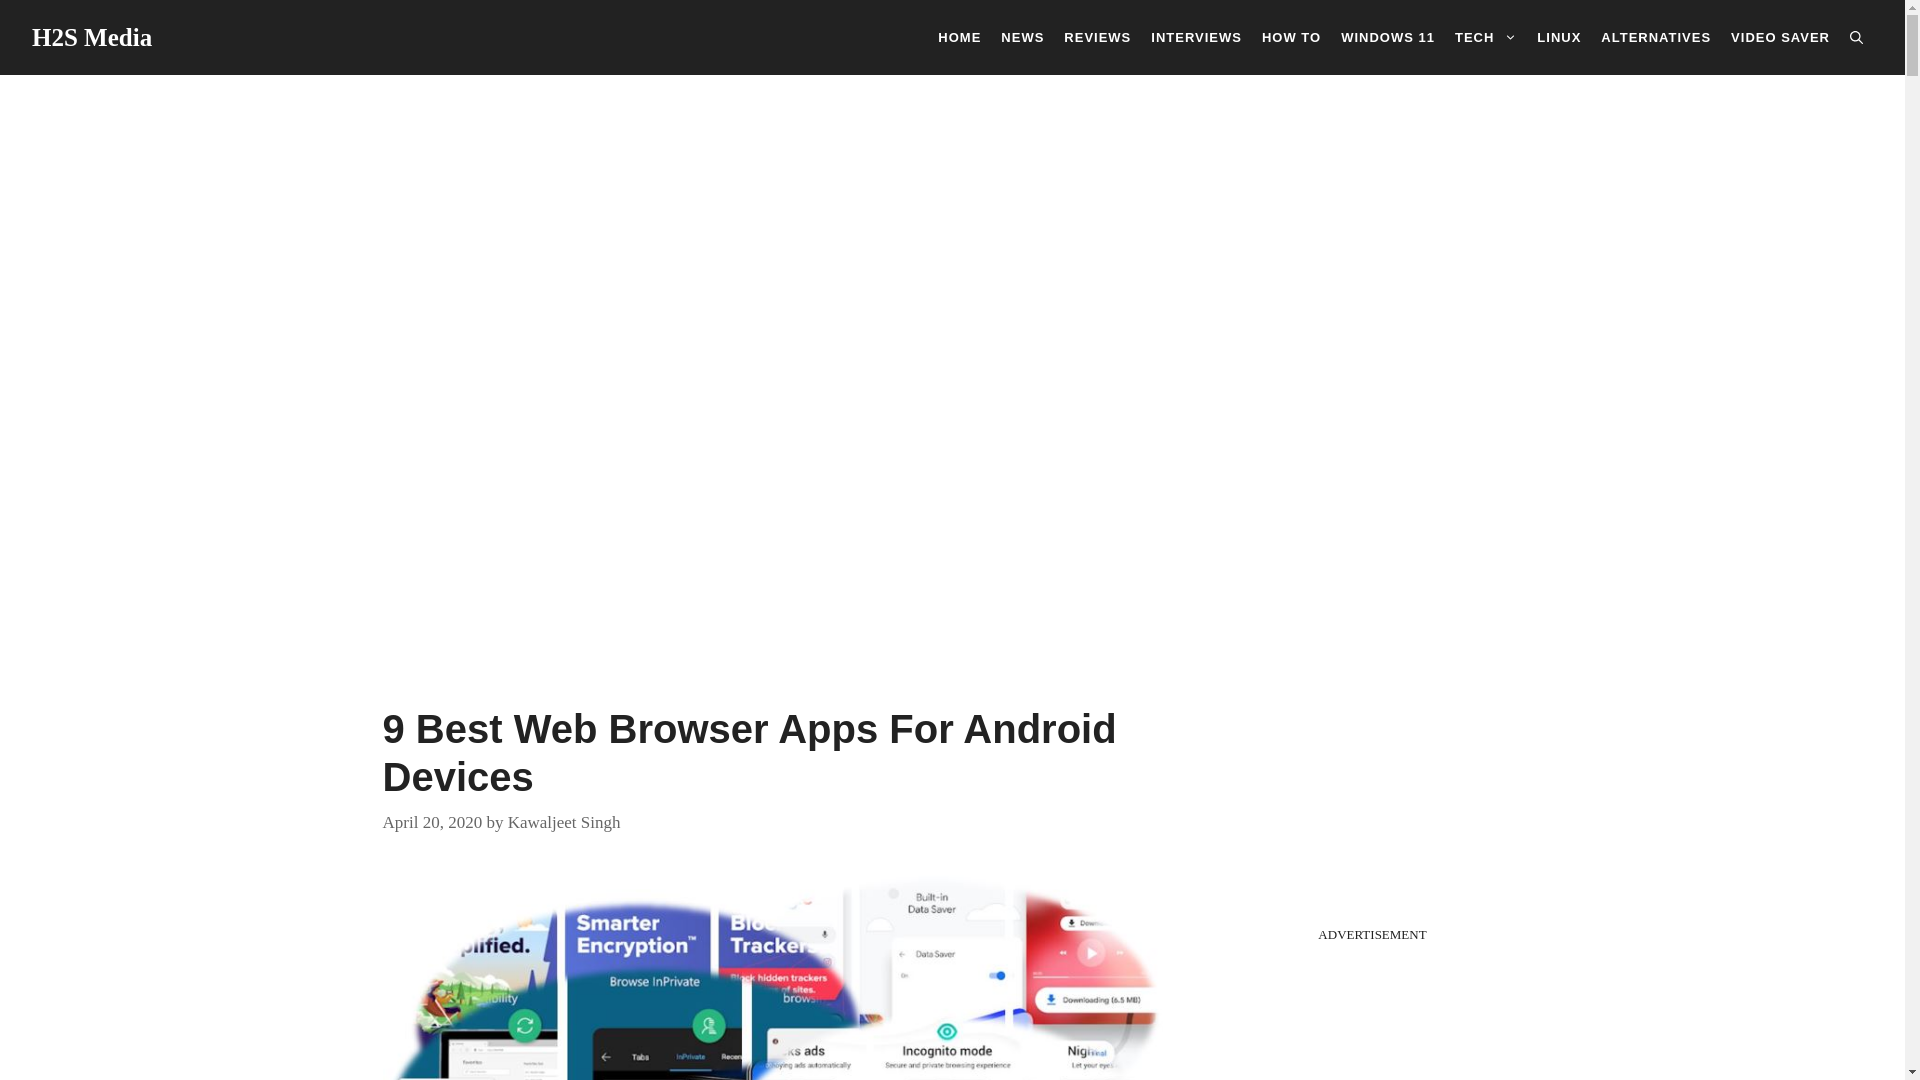  What do you see at coordinates (1196, 36) in the screenshot?
I see `INTERVIEWS` at bounding box center [1196, 36].